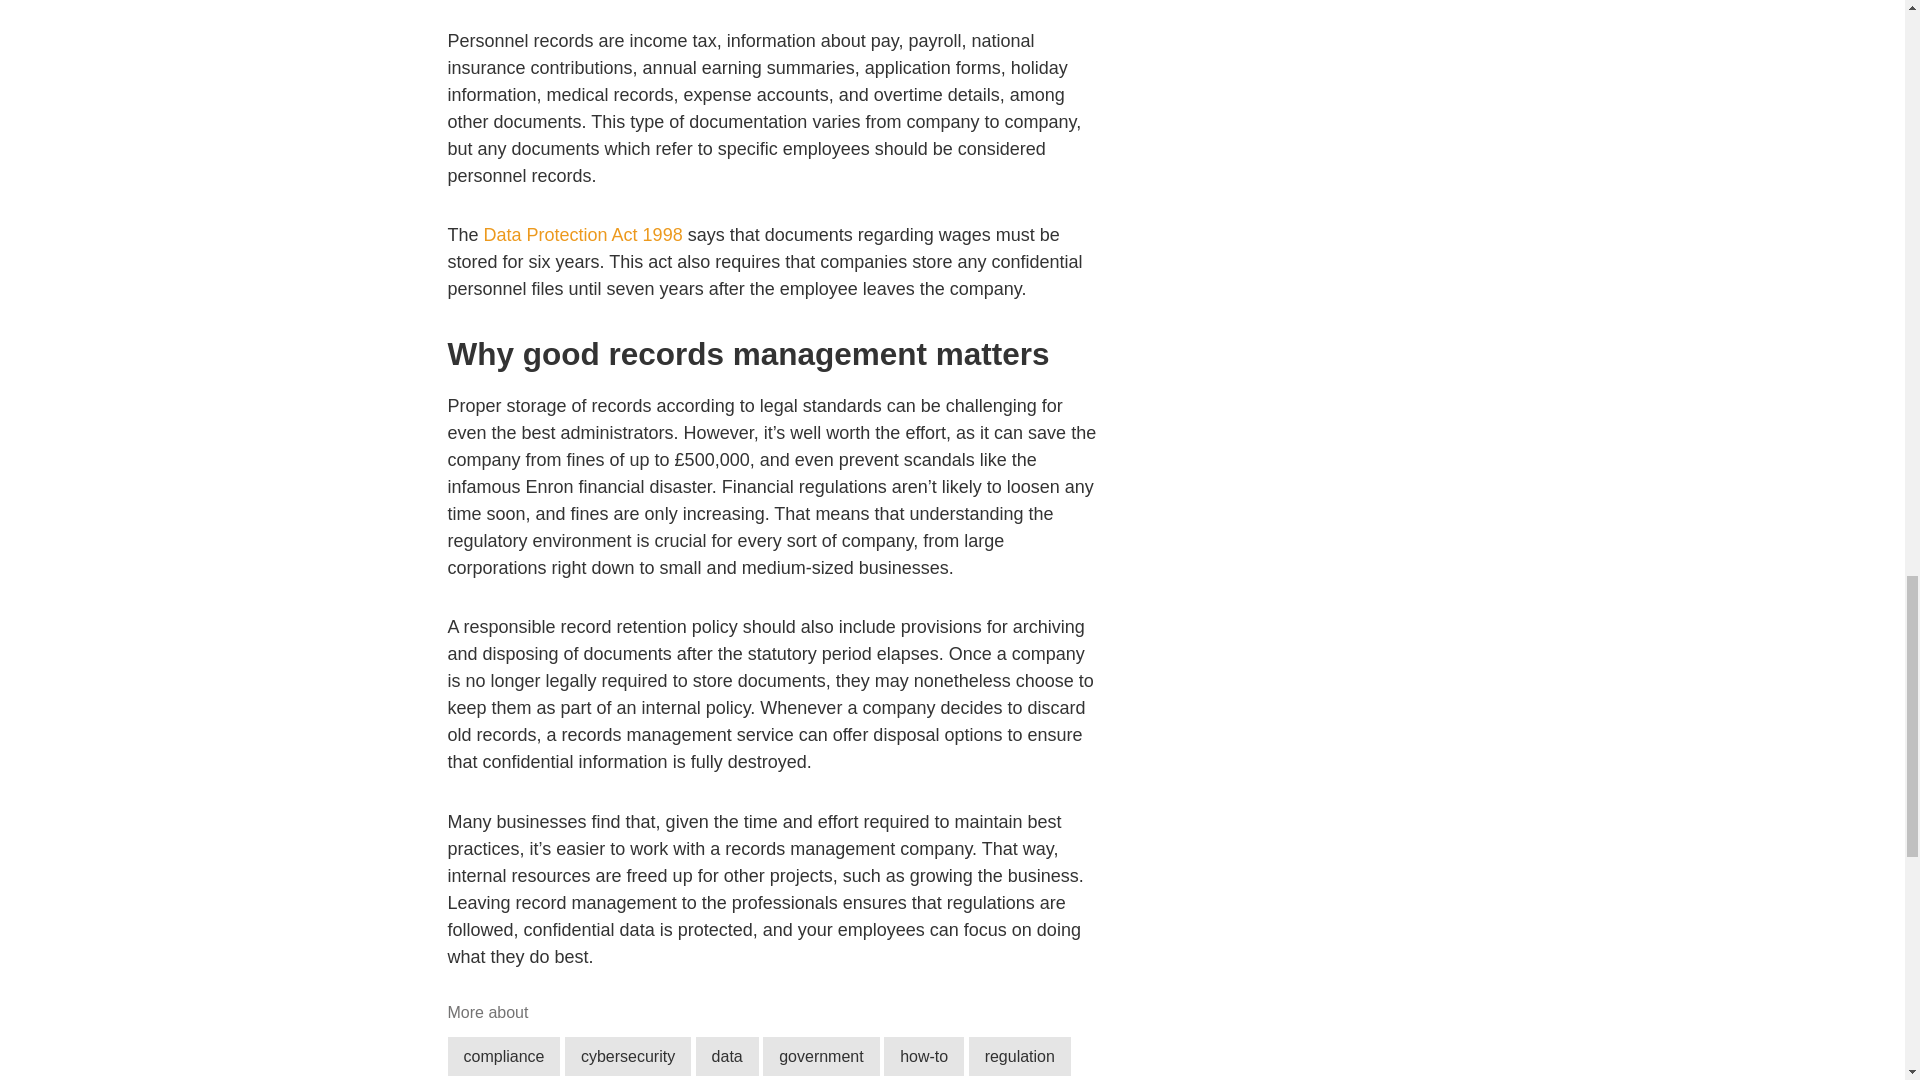 The image size is (1920, 1080). I want to click on how-to, so click(923, 1056).